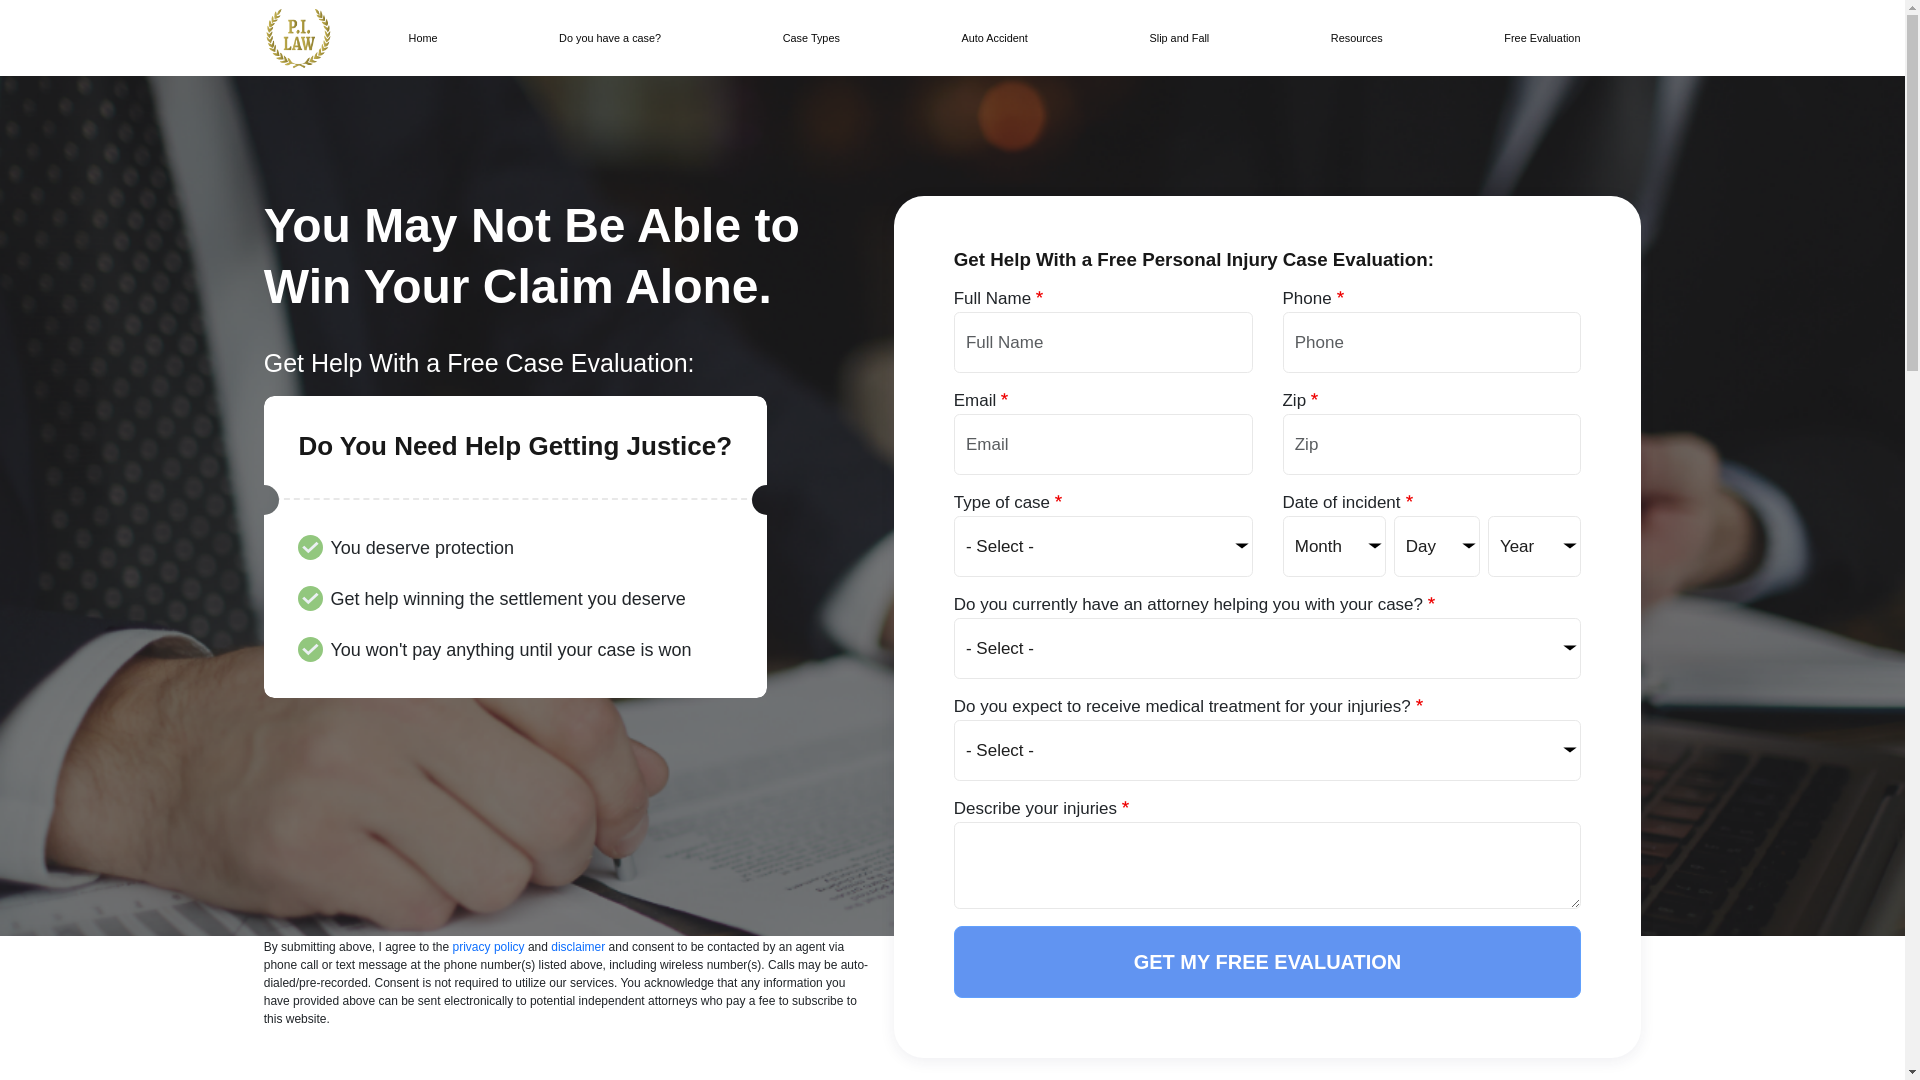  What do you see at coordinates (609, 38) in the screenshot?
I see `Do you have a case?` at bounding box center [609, 38].